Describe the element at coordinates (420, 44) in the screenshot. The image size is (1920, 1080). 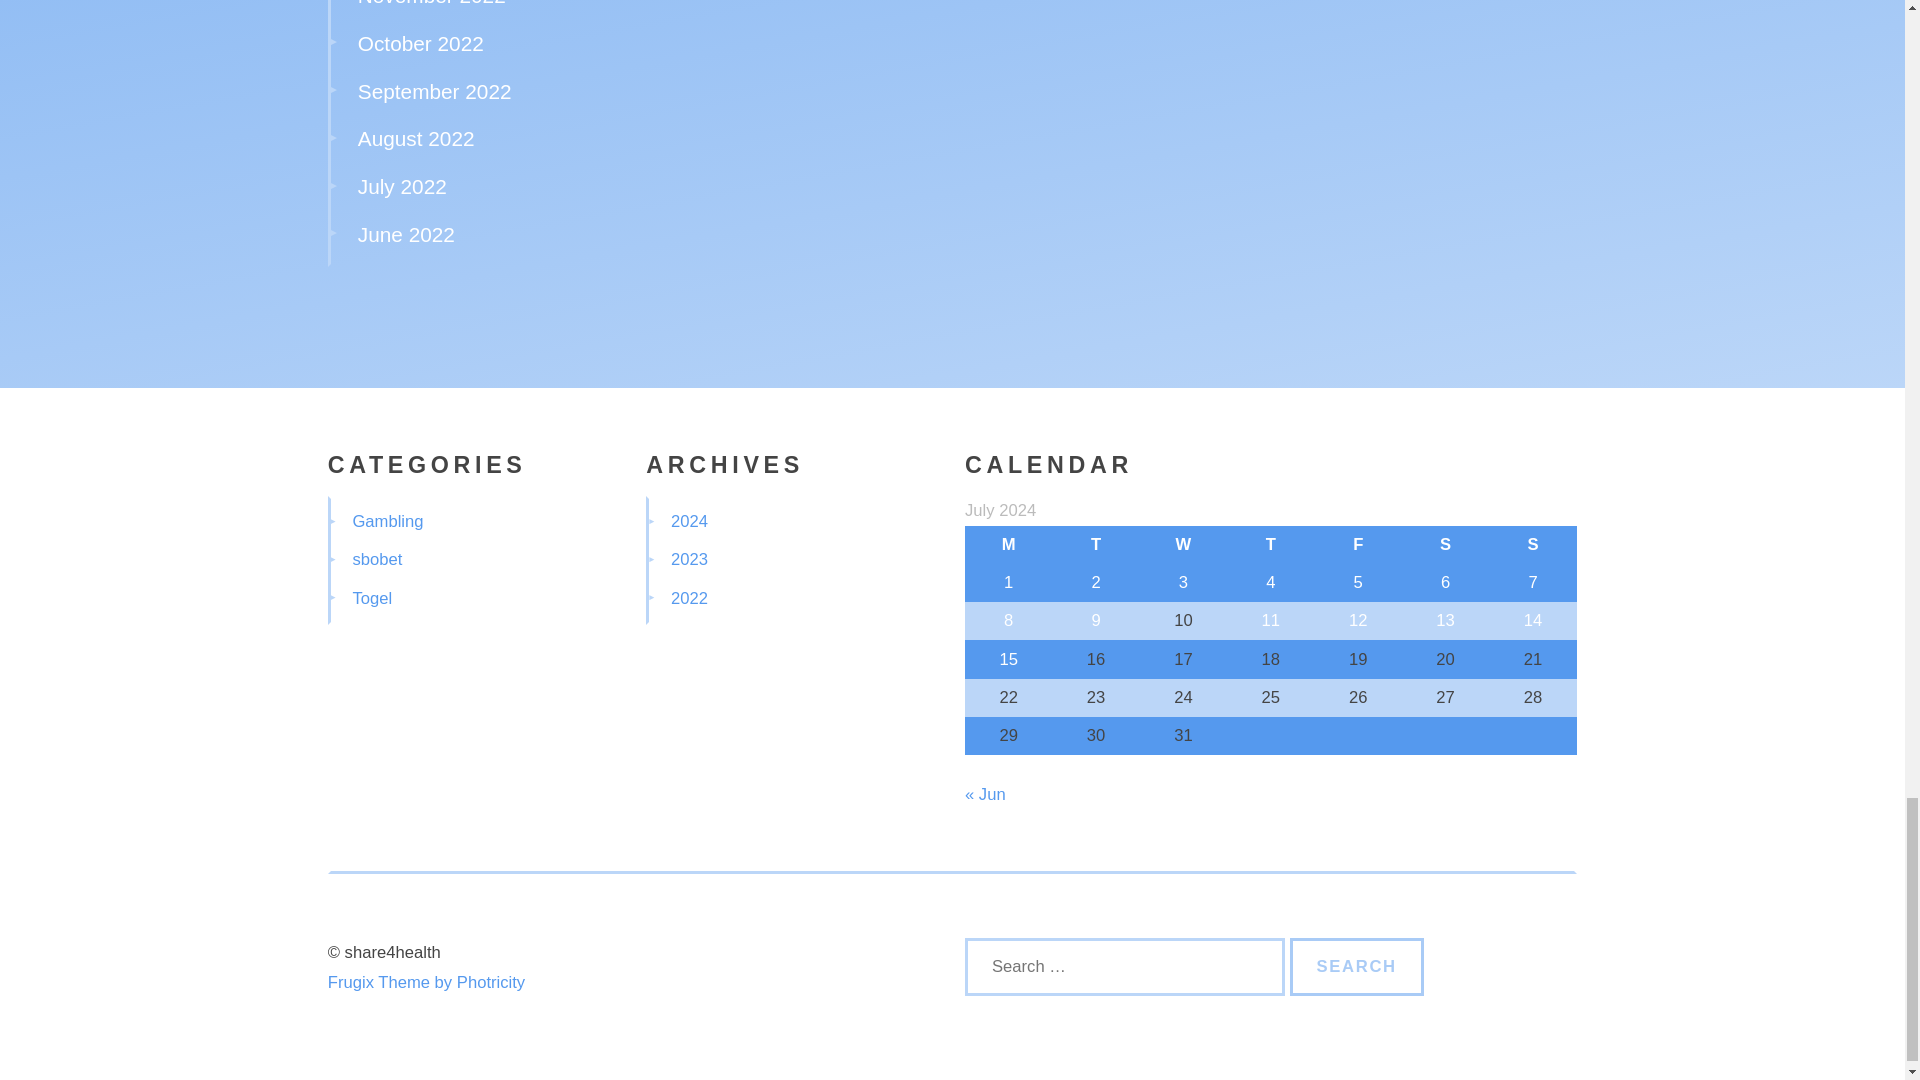
I see `October 2022` at that location.